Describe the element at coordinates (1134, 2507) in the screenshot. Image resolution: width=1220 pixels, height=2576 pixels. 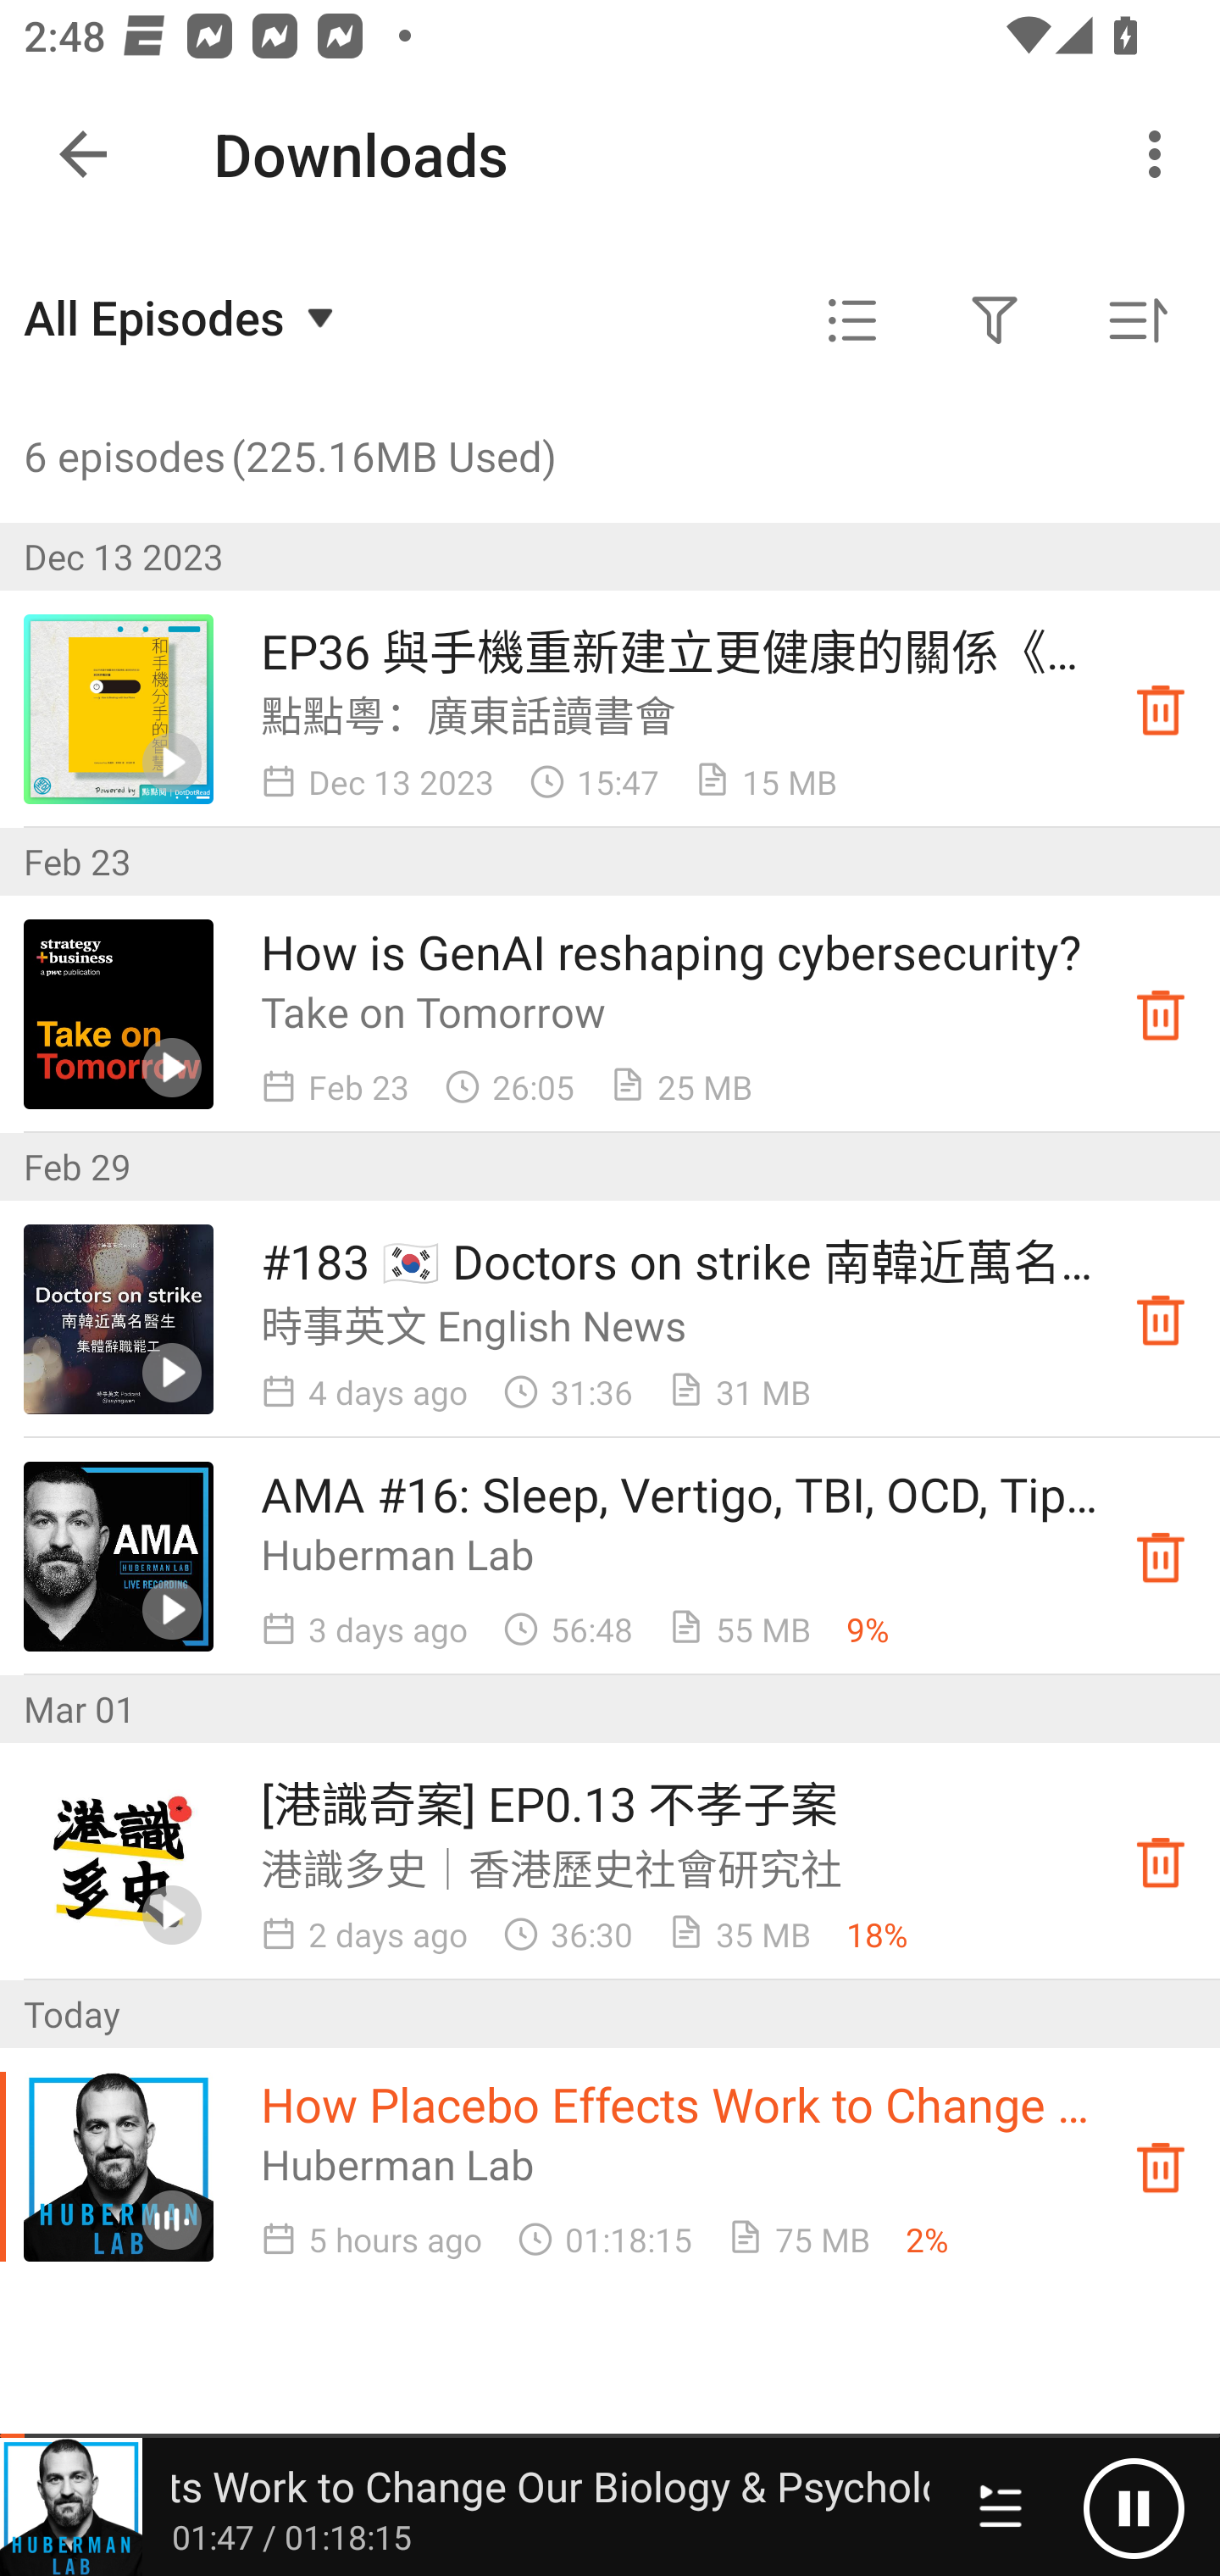
I see `Pause` at that location.